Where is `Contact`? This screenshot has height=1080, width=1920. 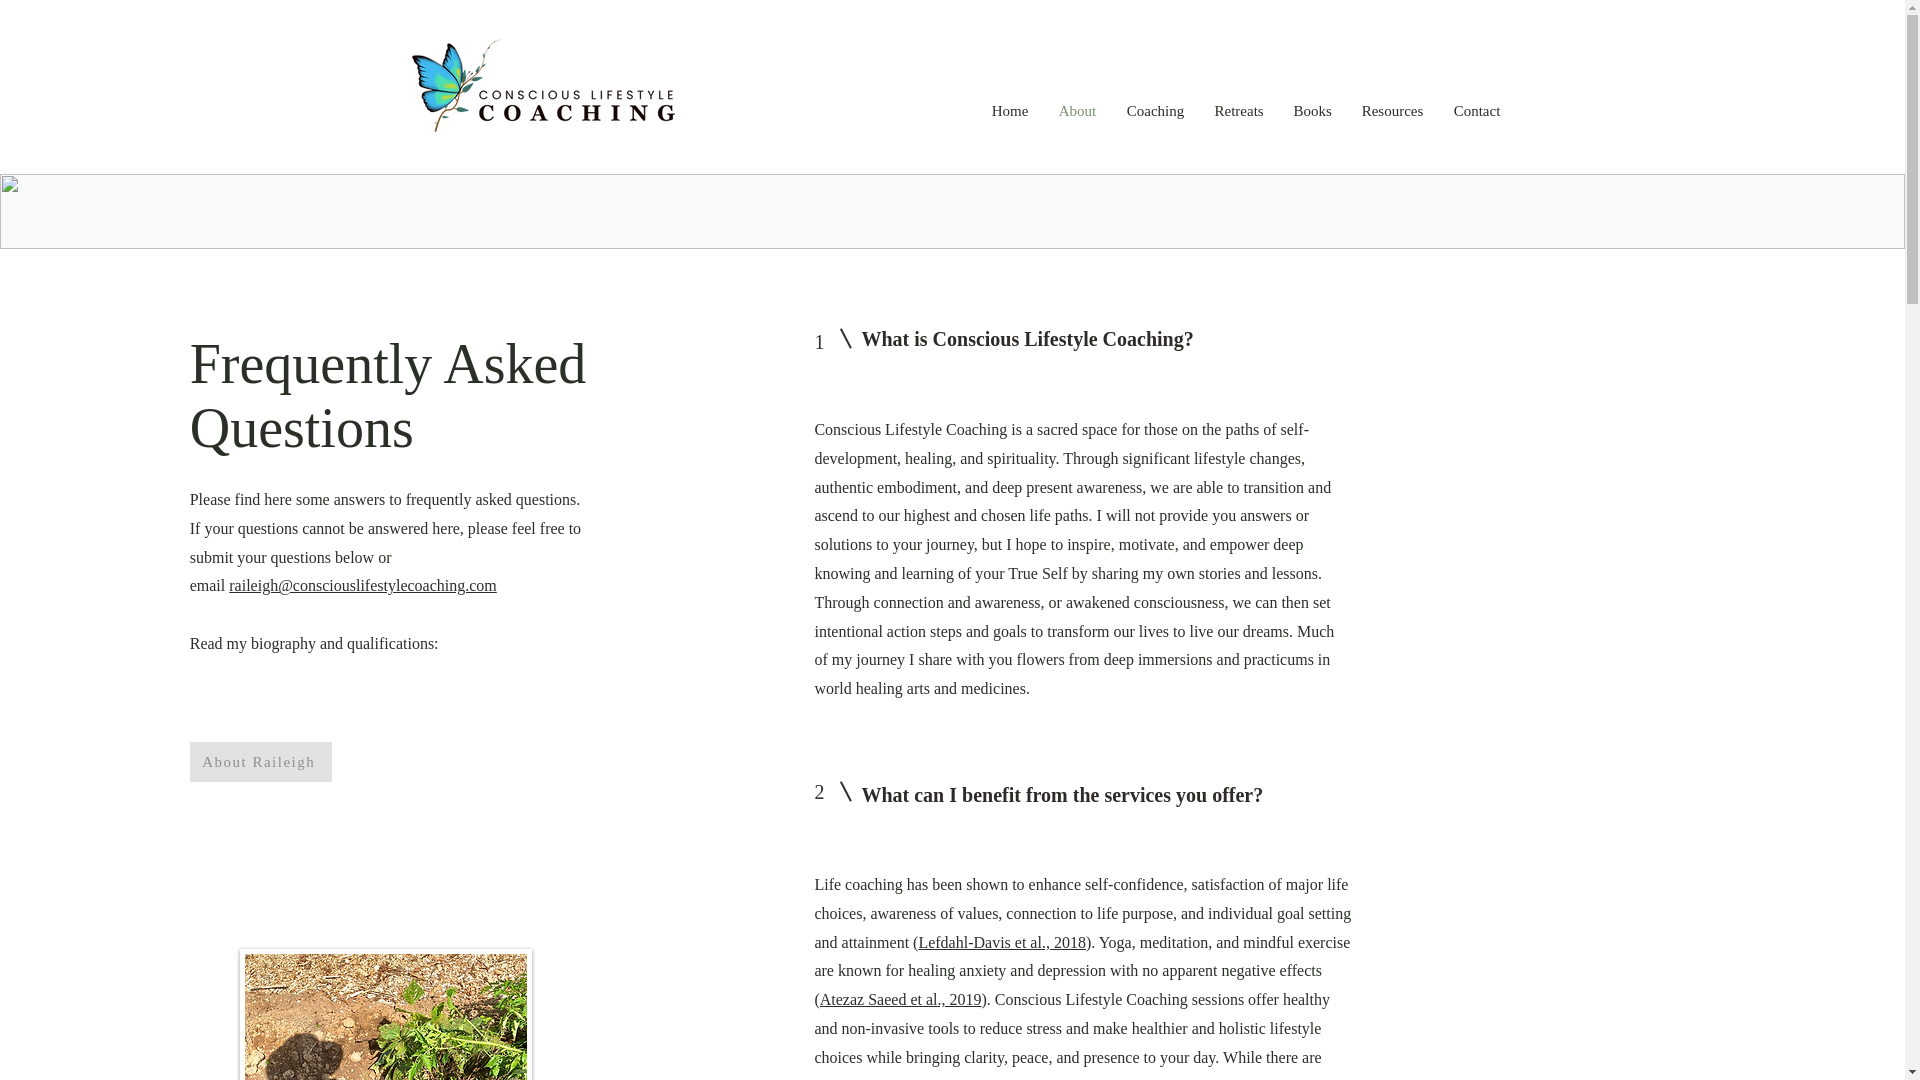
Contact is located at coordinates (1476, 110).